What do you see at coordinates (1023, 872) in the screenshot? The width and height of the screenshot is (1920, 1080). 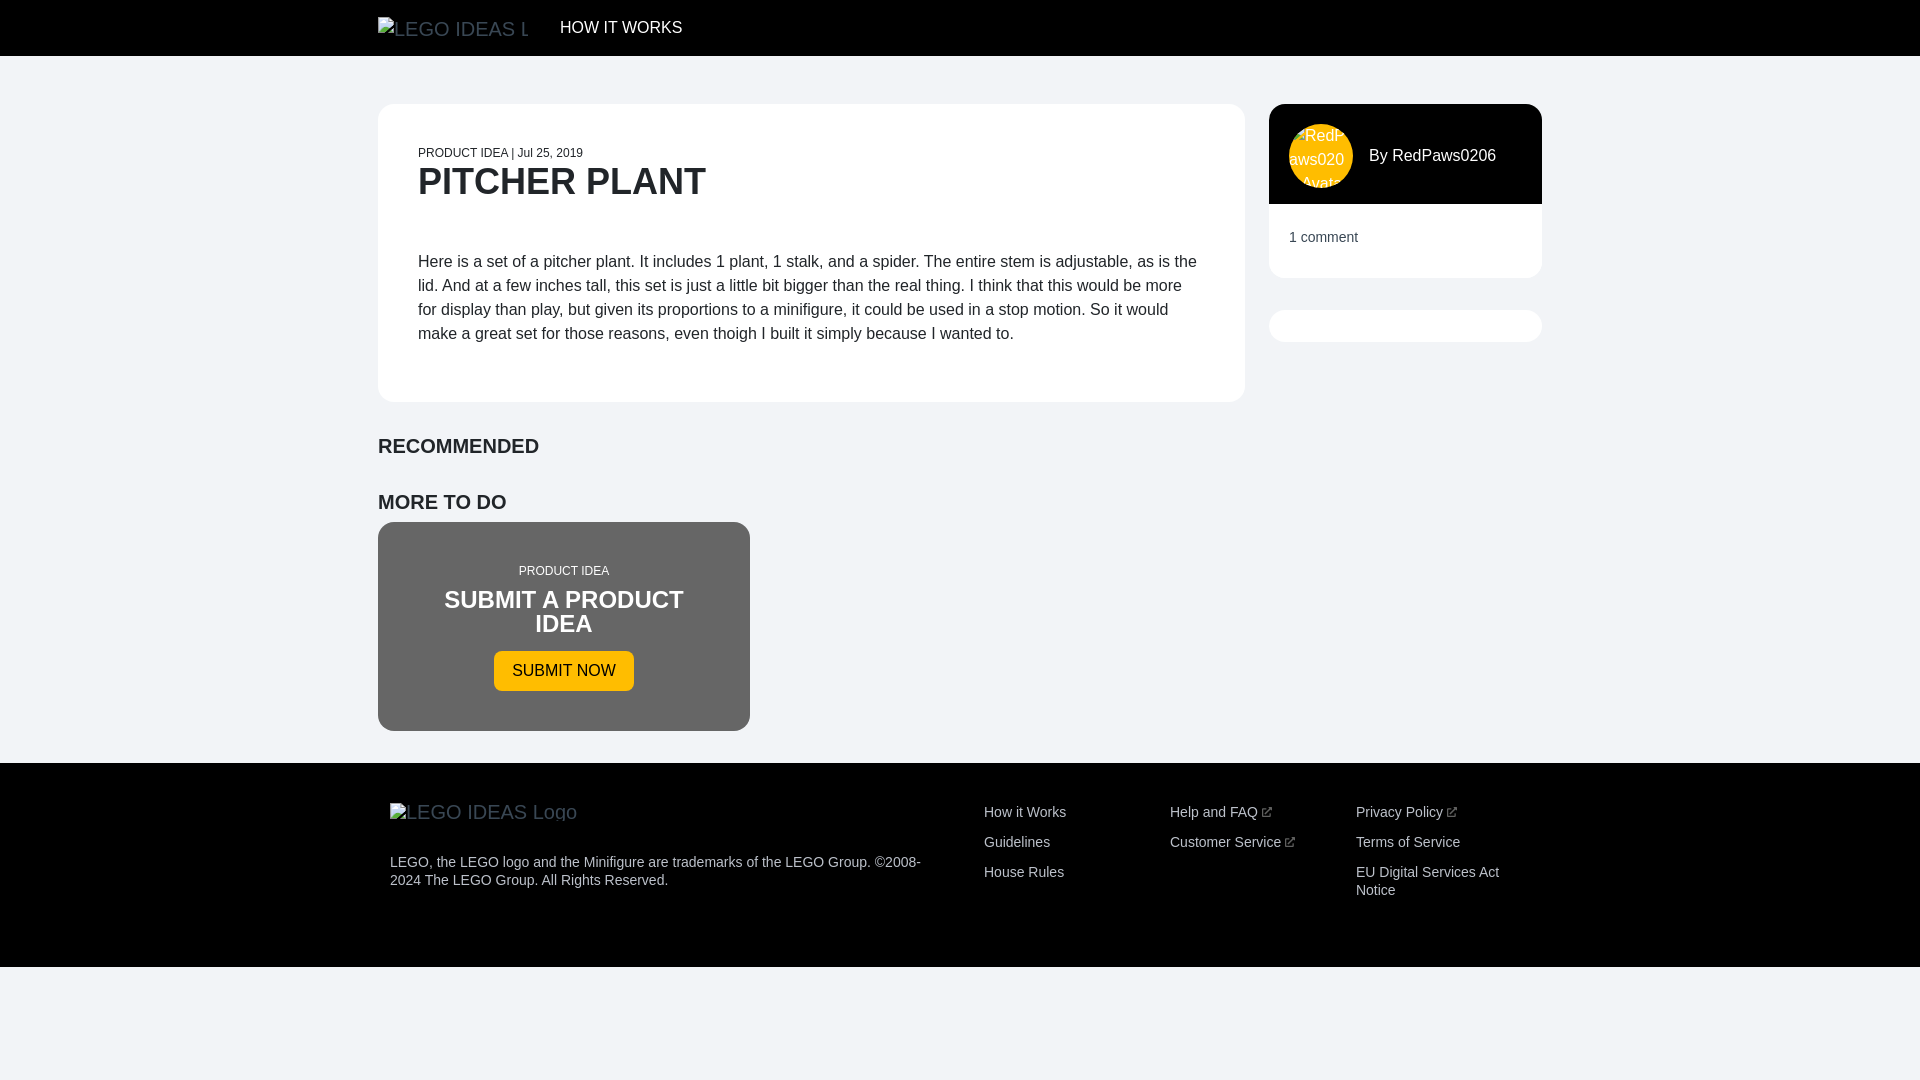 I see `House Rules` at bounding box center [1023, 872].